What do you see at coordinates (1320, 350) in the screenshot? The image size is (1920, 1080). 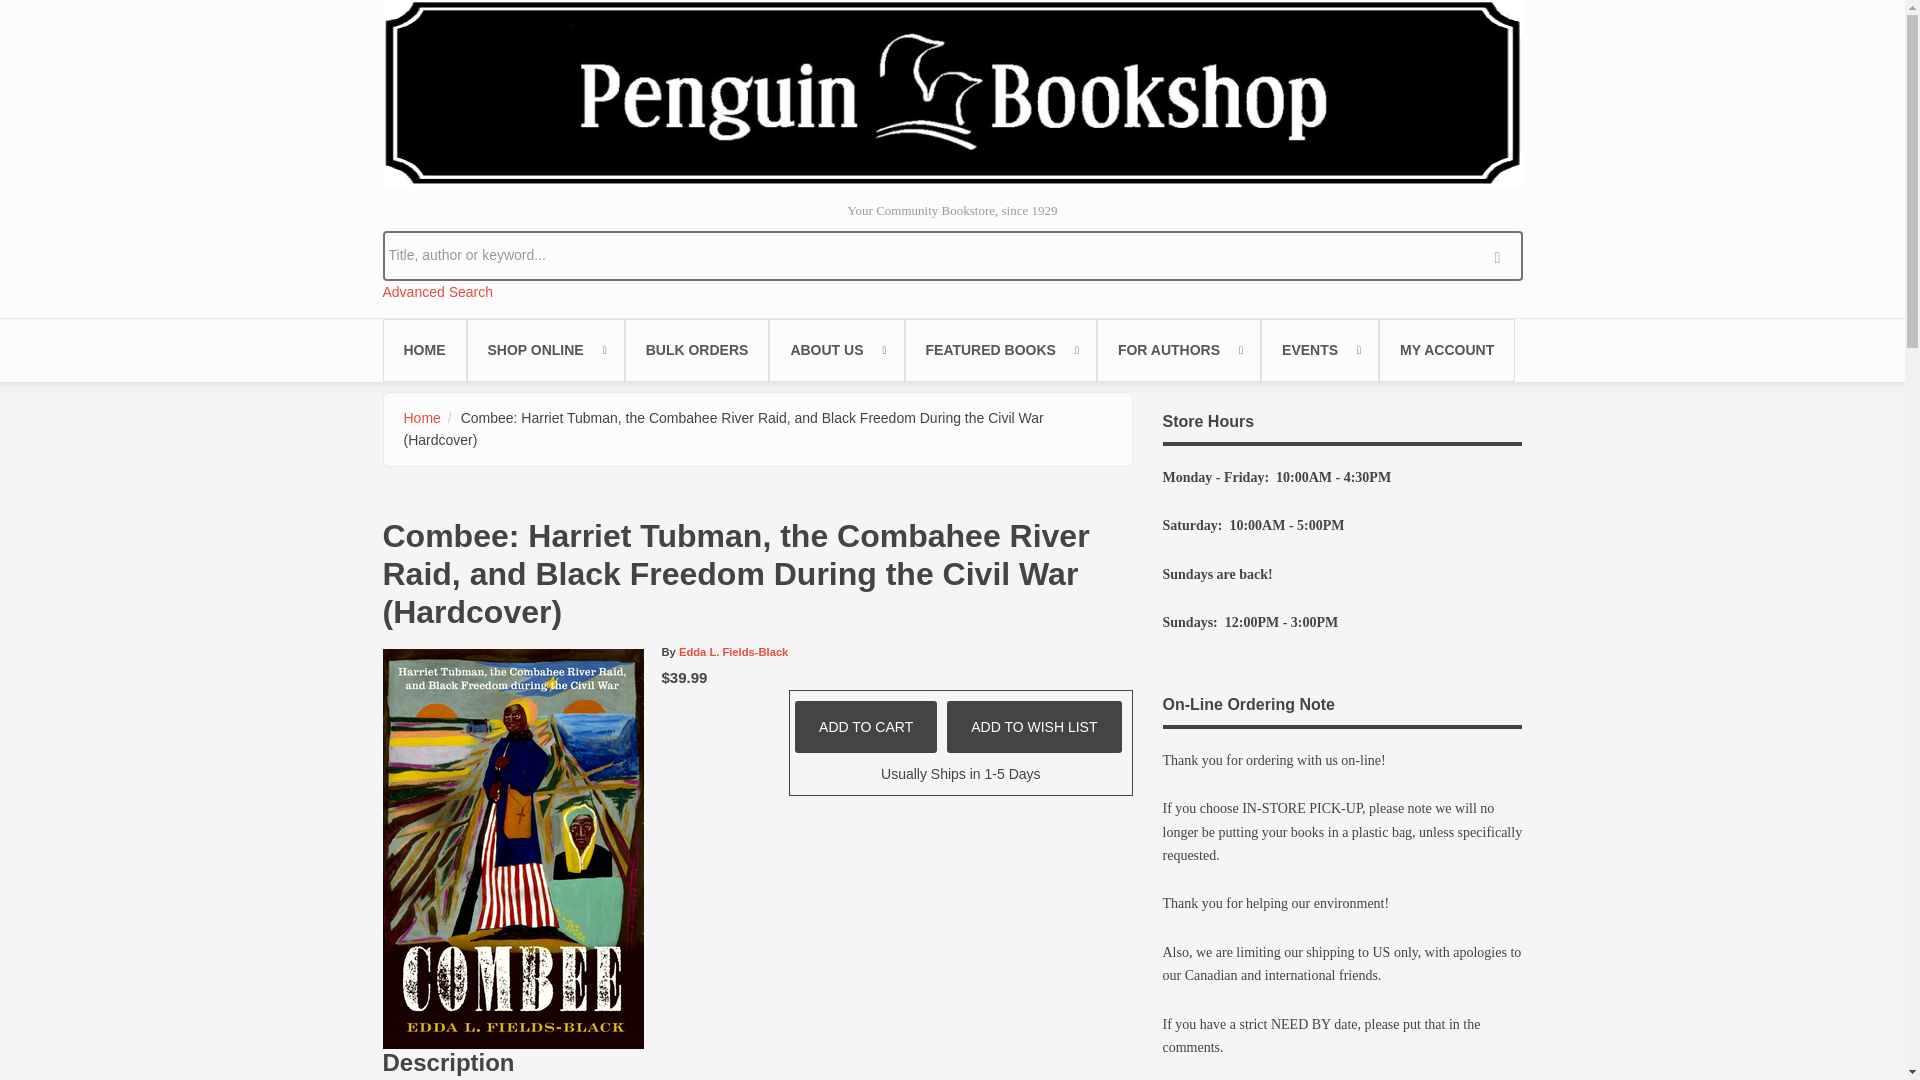 I see `EVENTS` at bounding box center [1320, 350].